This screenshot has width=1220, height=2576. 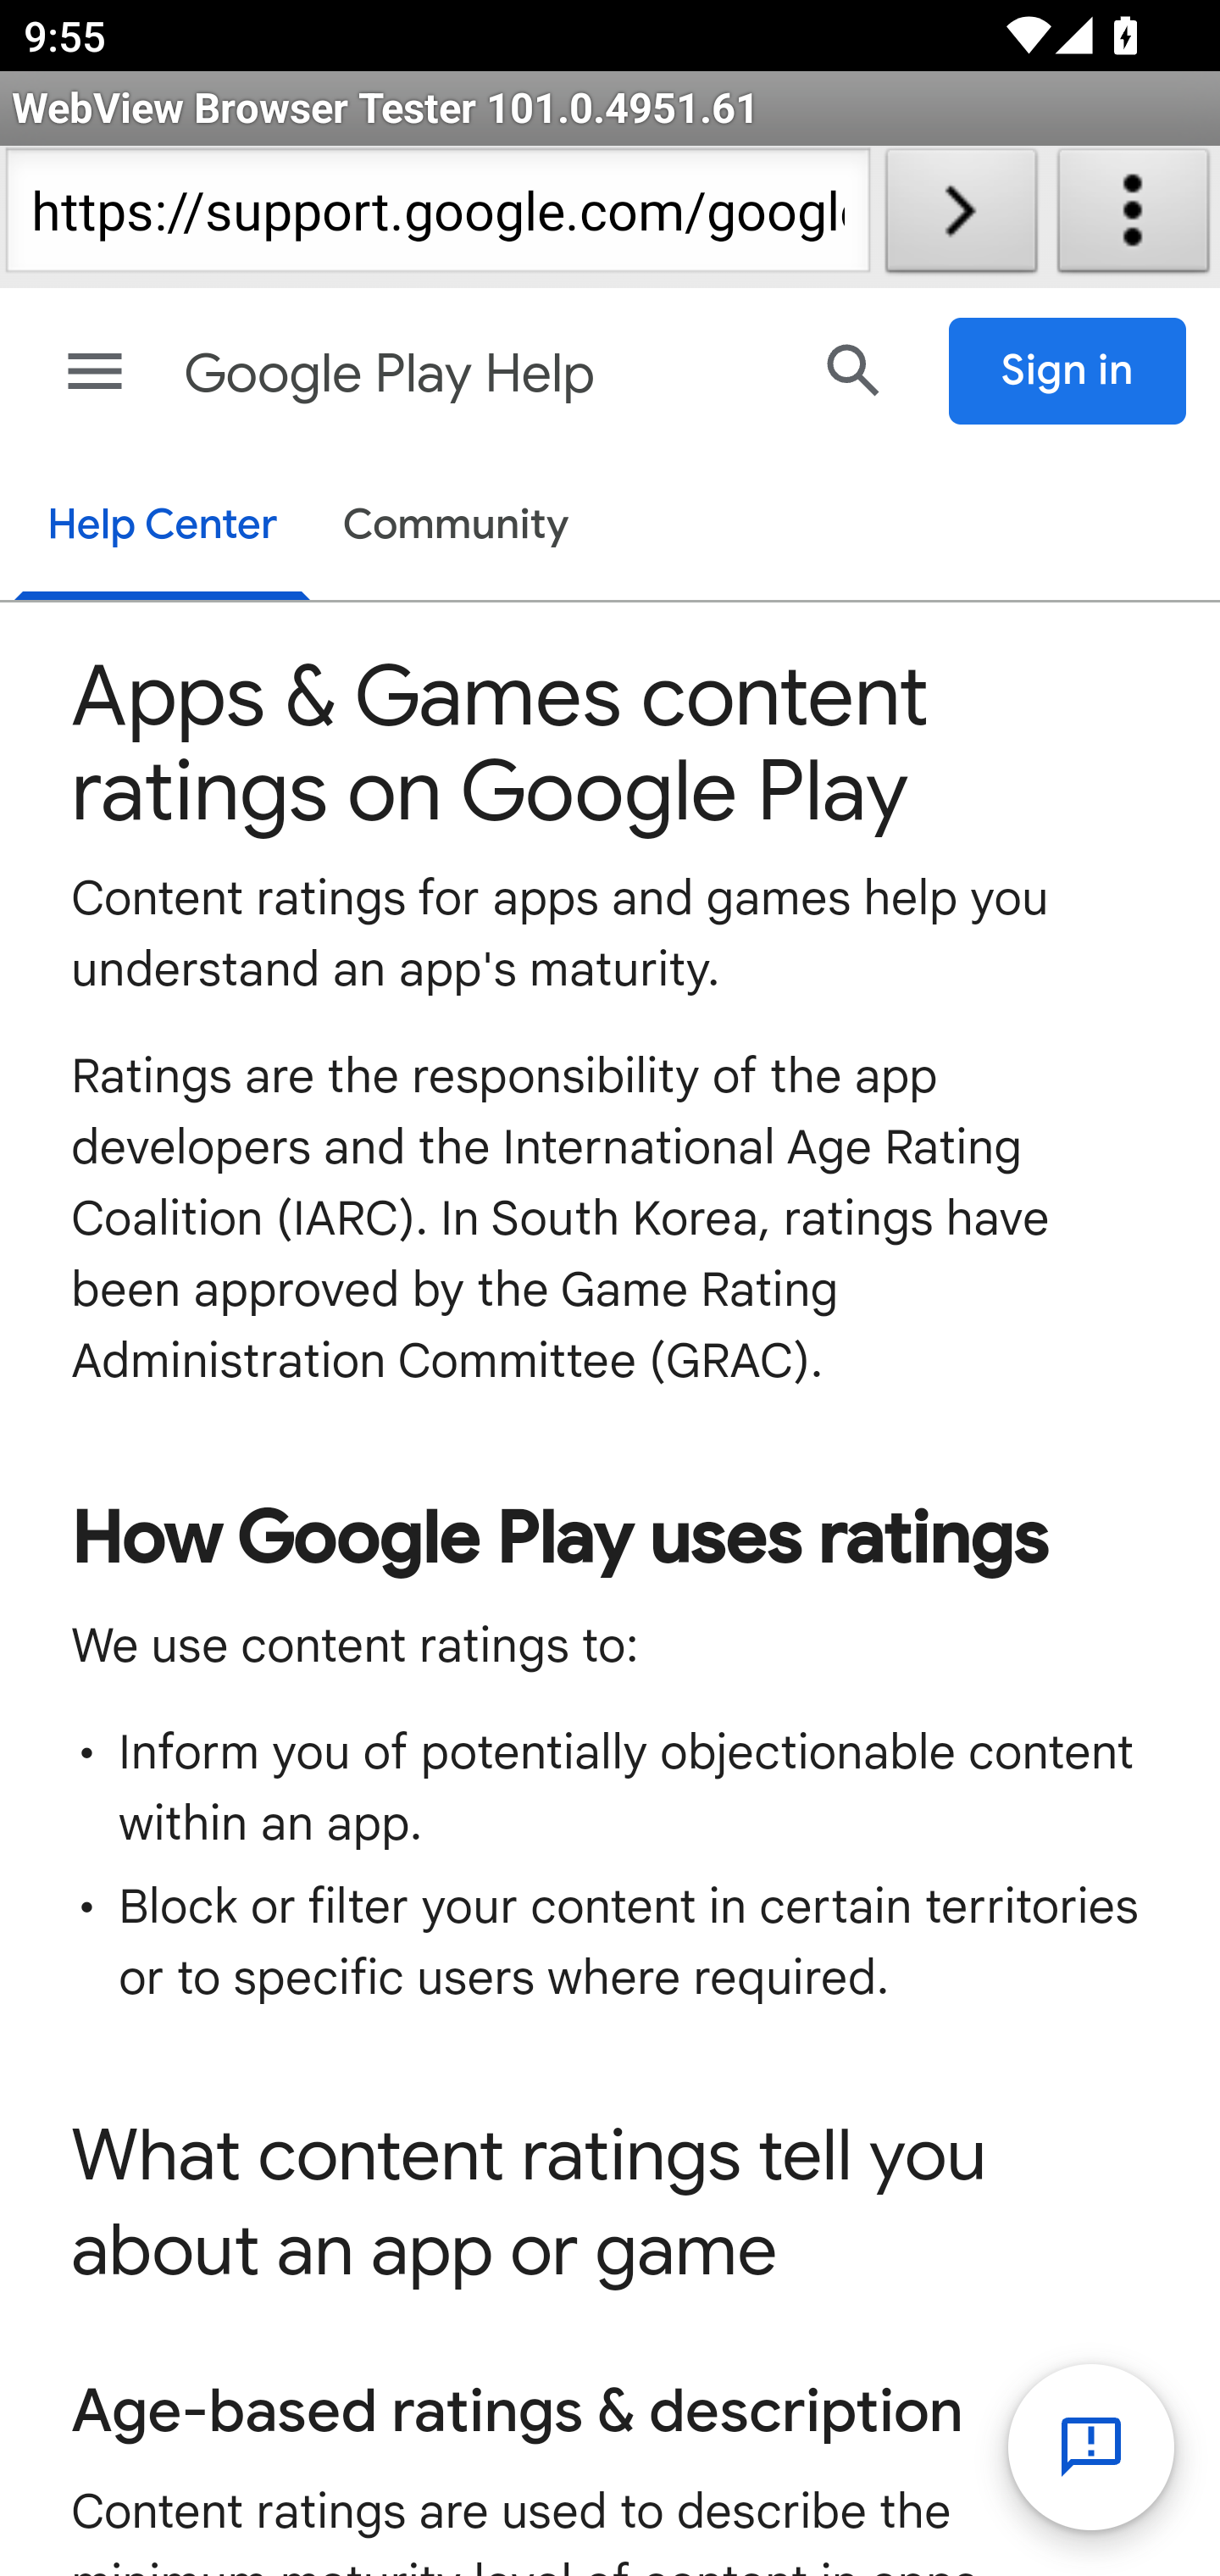 I want to click on About WebView, so click(x=1134, y=217).